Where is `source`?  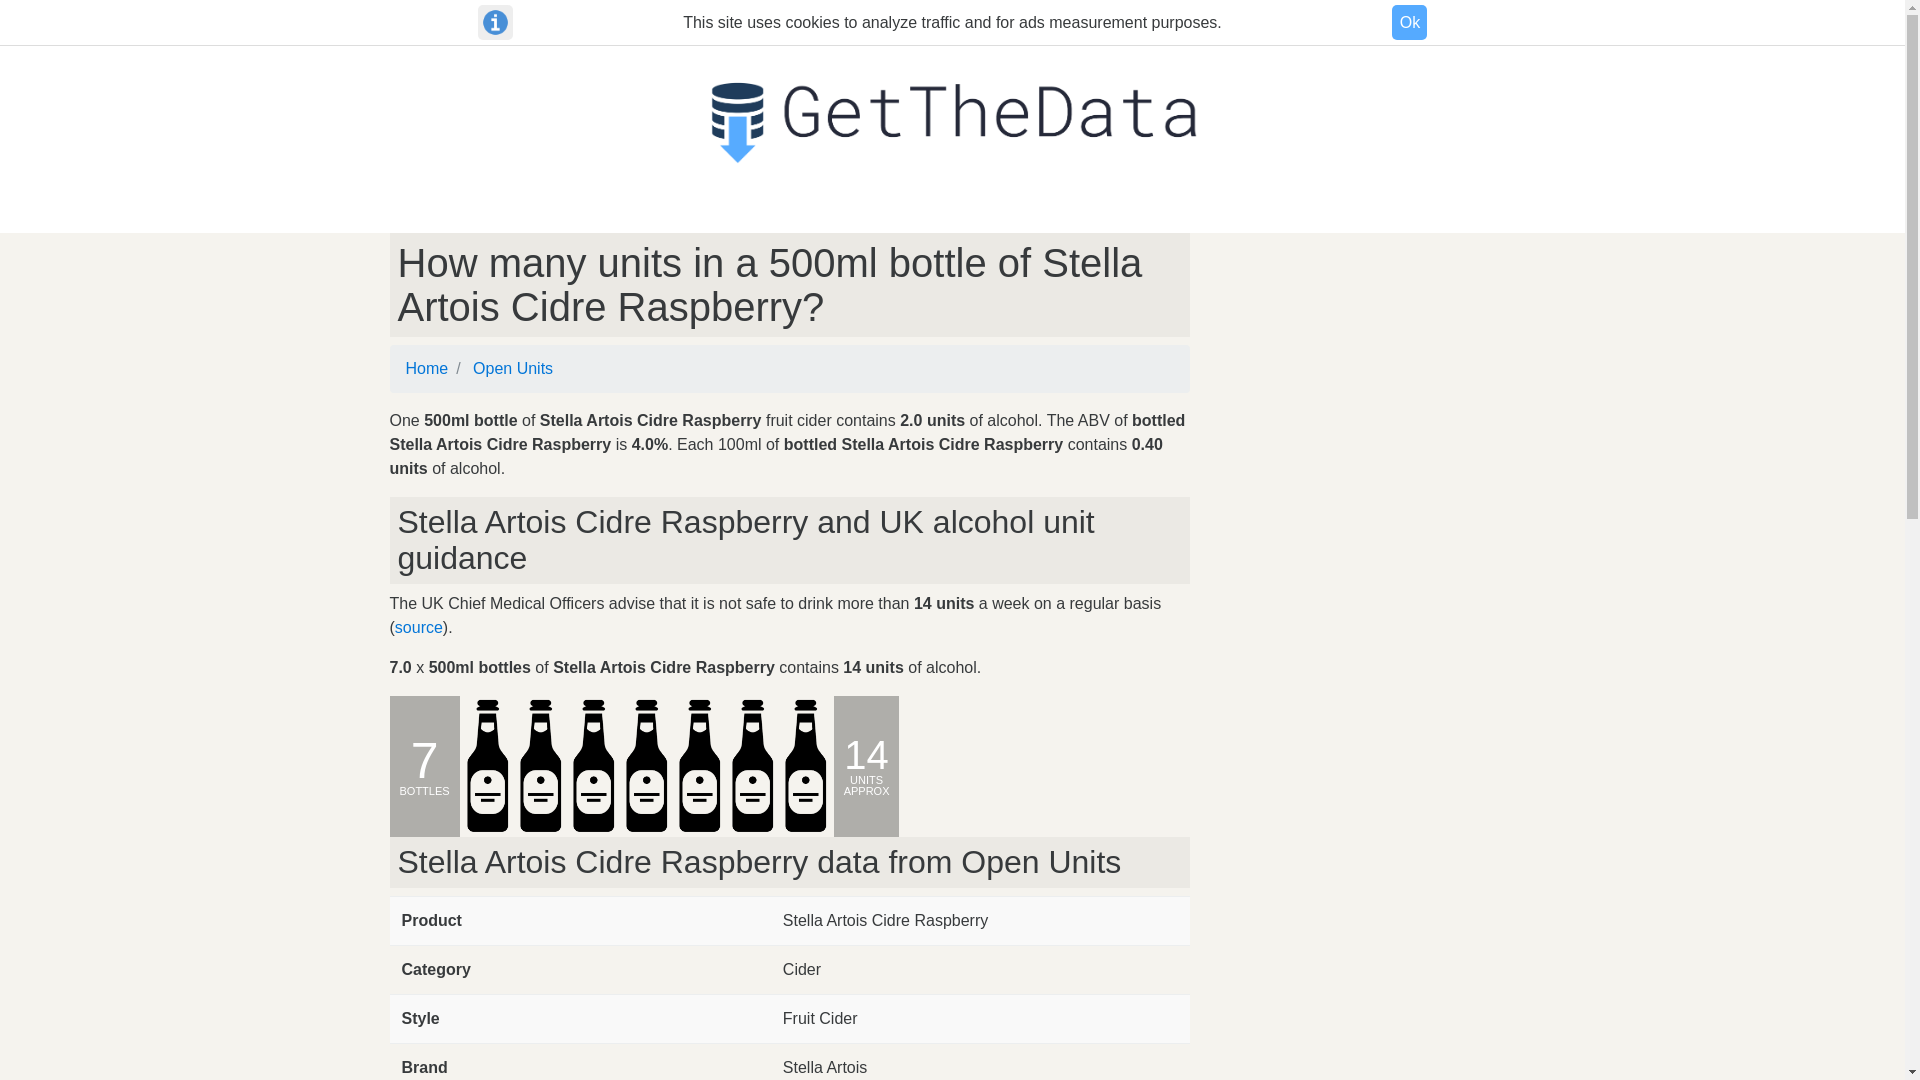 source is located at coordinates (419, 627).